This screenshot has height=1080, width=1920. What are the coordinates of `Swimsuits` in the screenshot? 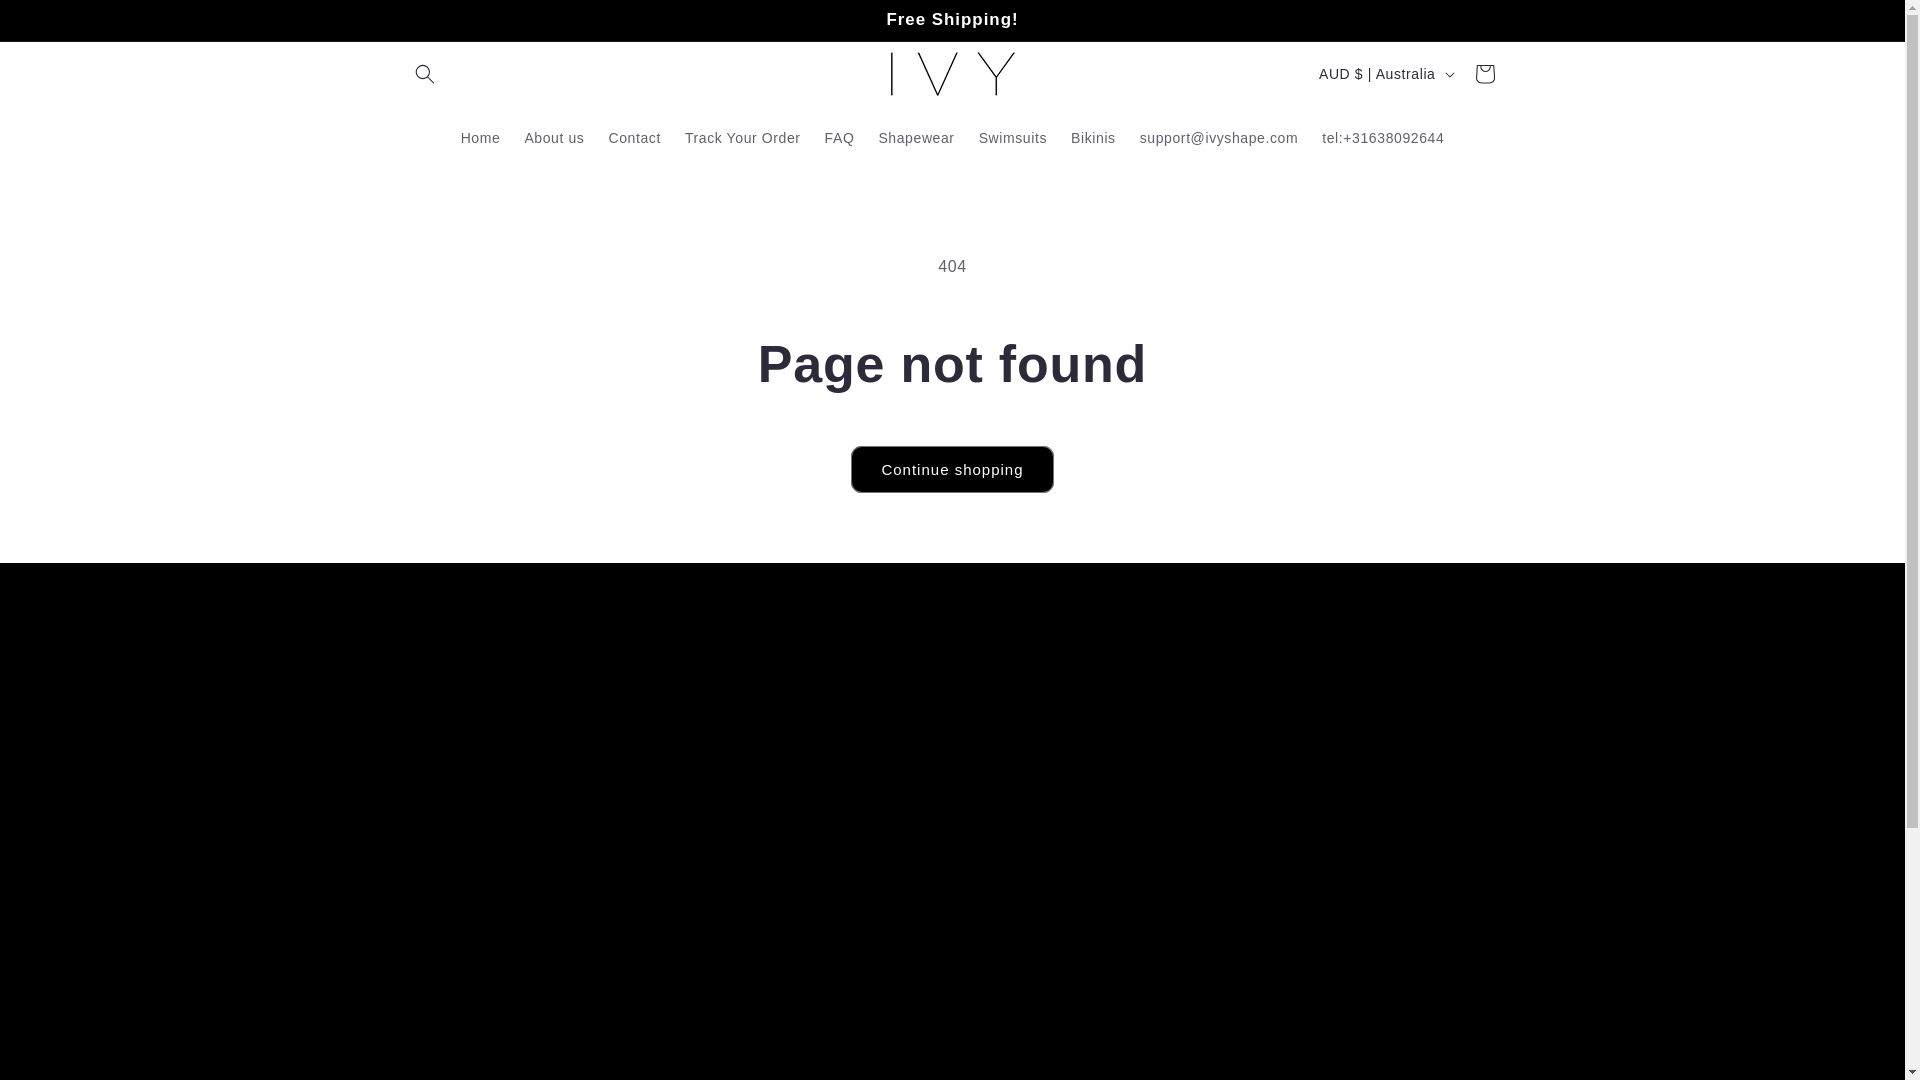 It's located at (1013, 137).